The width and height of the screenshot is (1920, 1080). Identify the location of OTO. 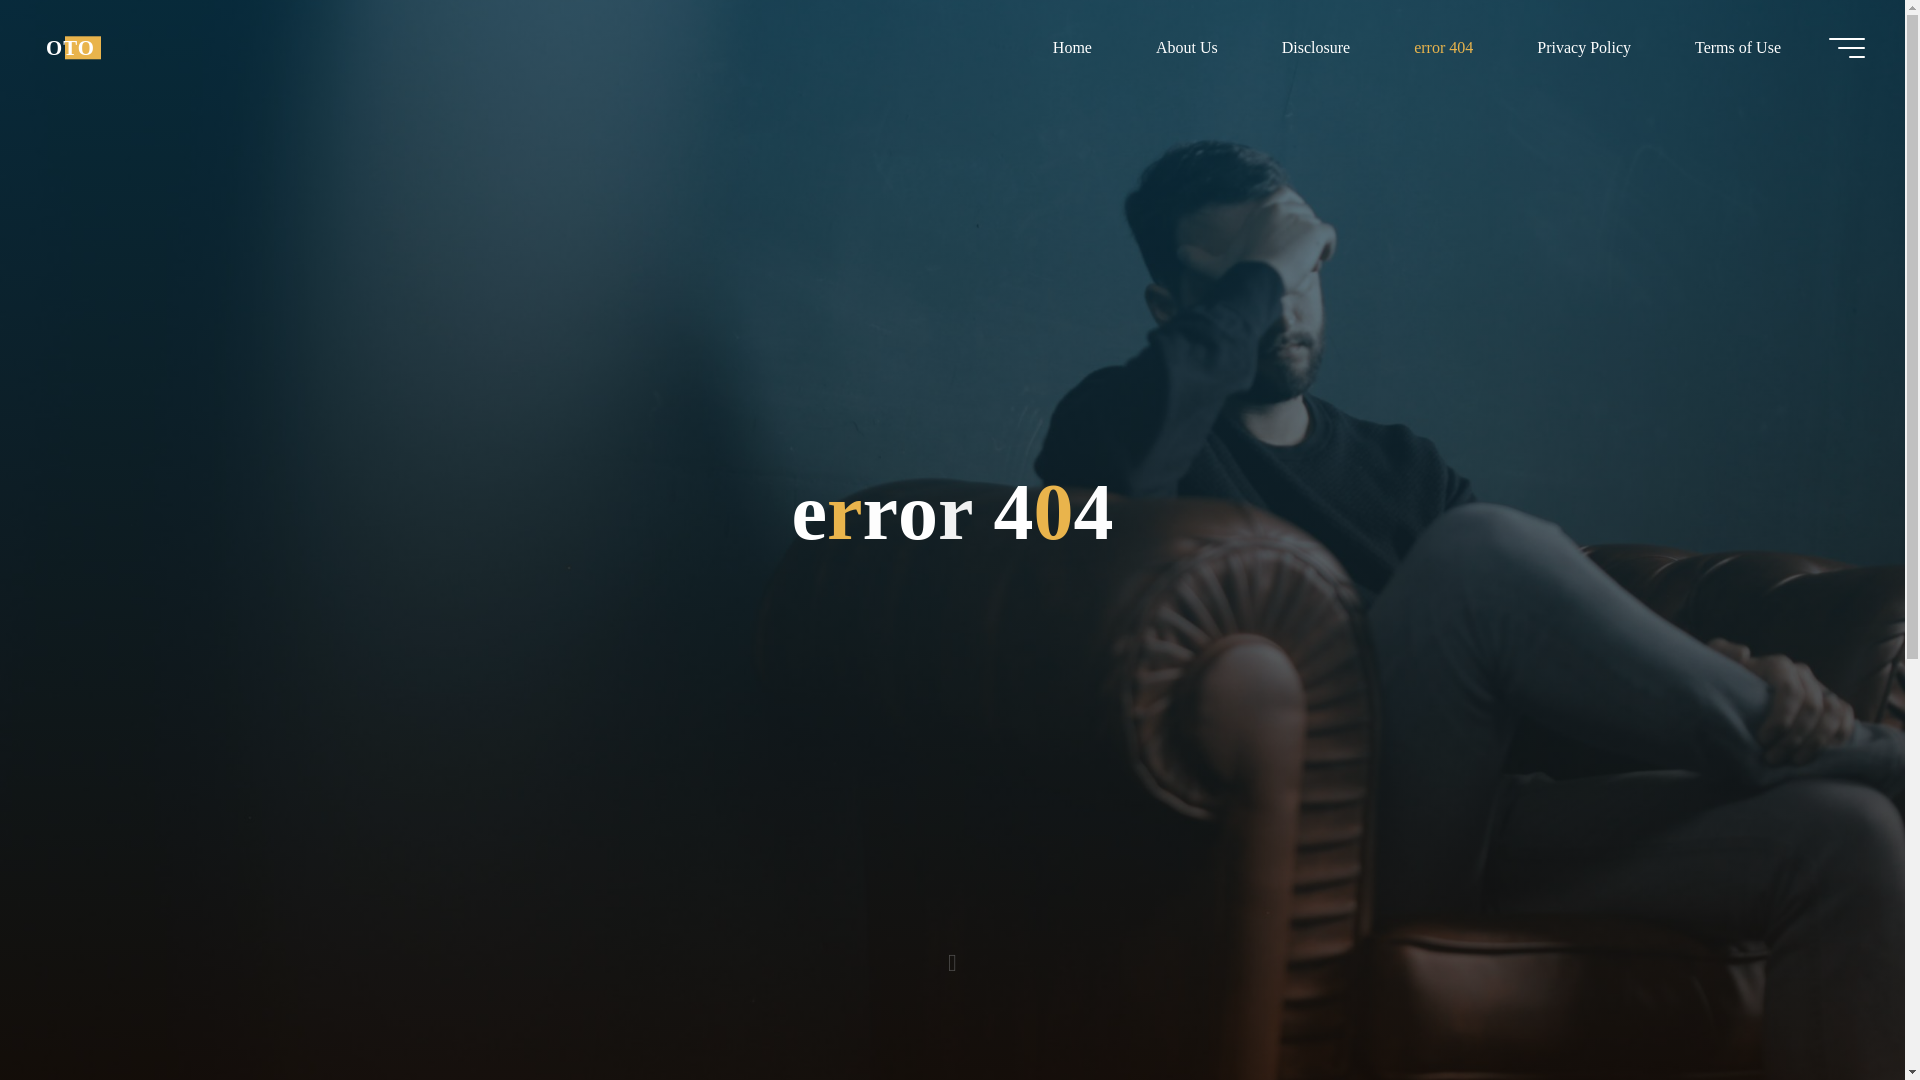
(70, 47).